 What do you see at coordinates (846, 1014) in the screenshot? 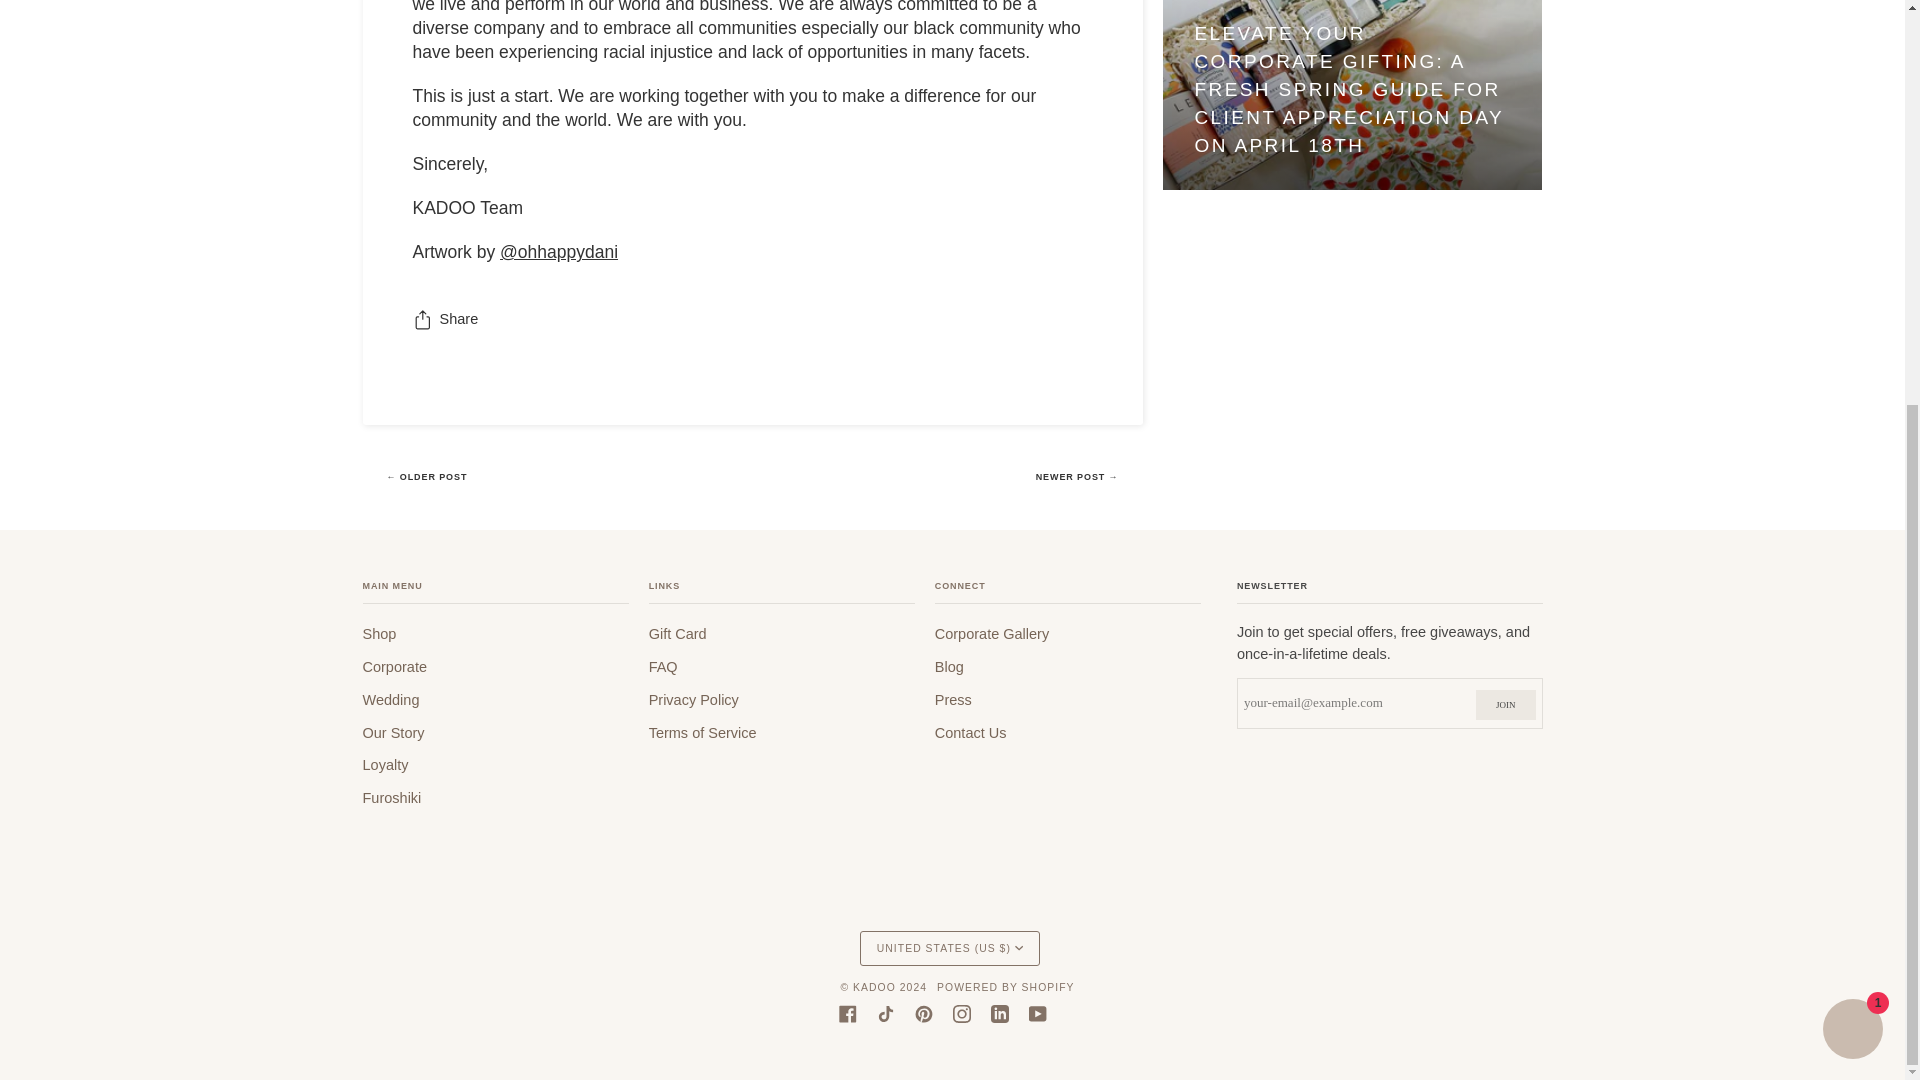
I see `Facebook` at bounding box center [846, 1014].